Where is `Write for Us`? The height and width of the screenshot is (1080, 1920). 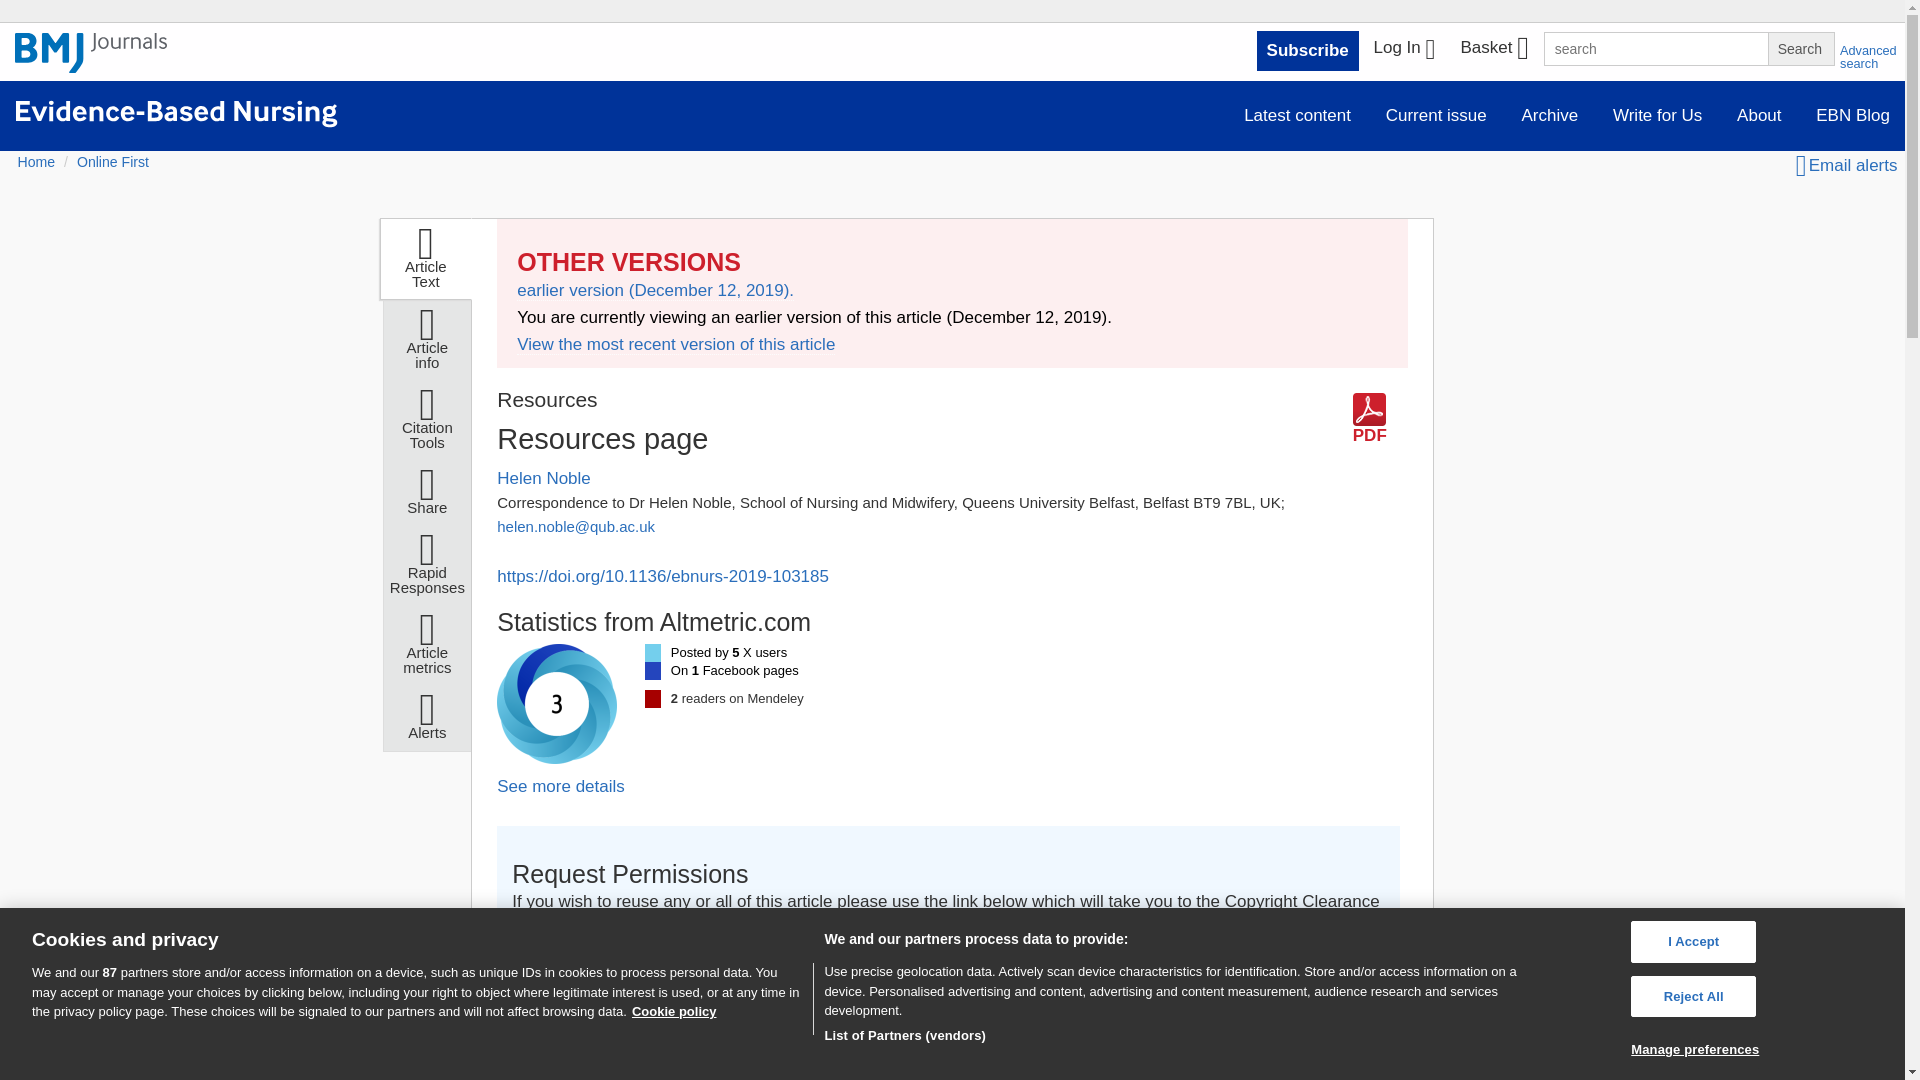
Write for Us is located at coordinates (1656, 116).